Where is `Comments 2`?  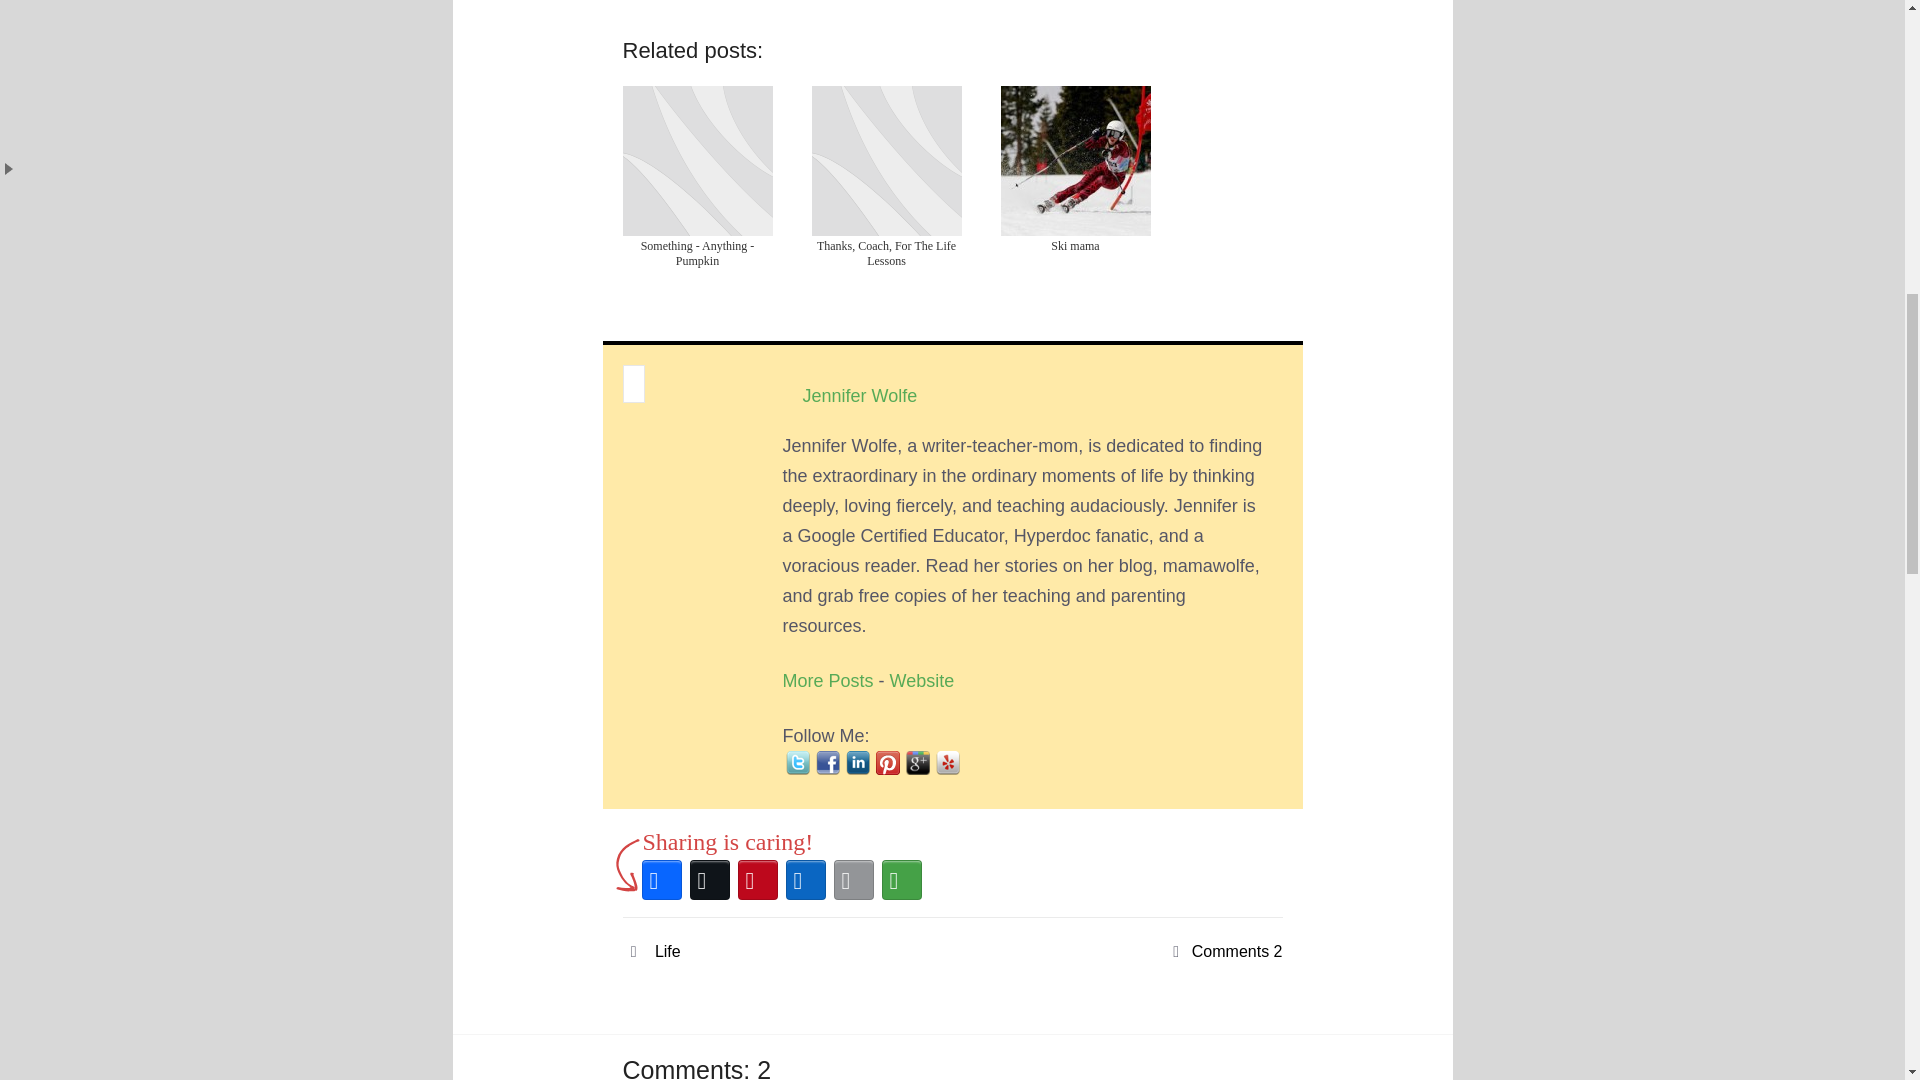
Comments 2 is located at coordinates (1237, 951).